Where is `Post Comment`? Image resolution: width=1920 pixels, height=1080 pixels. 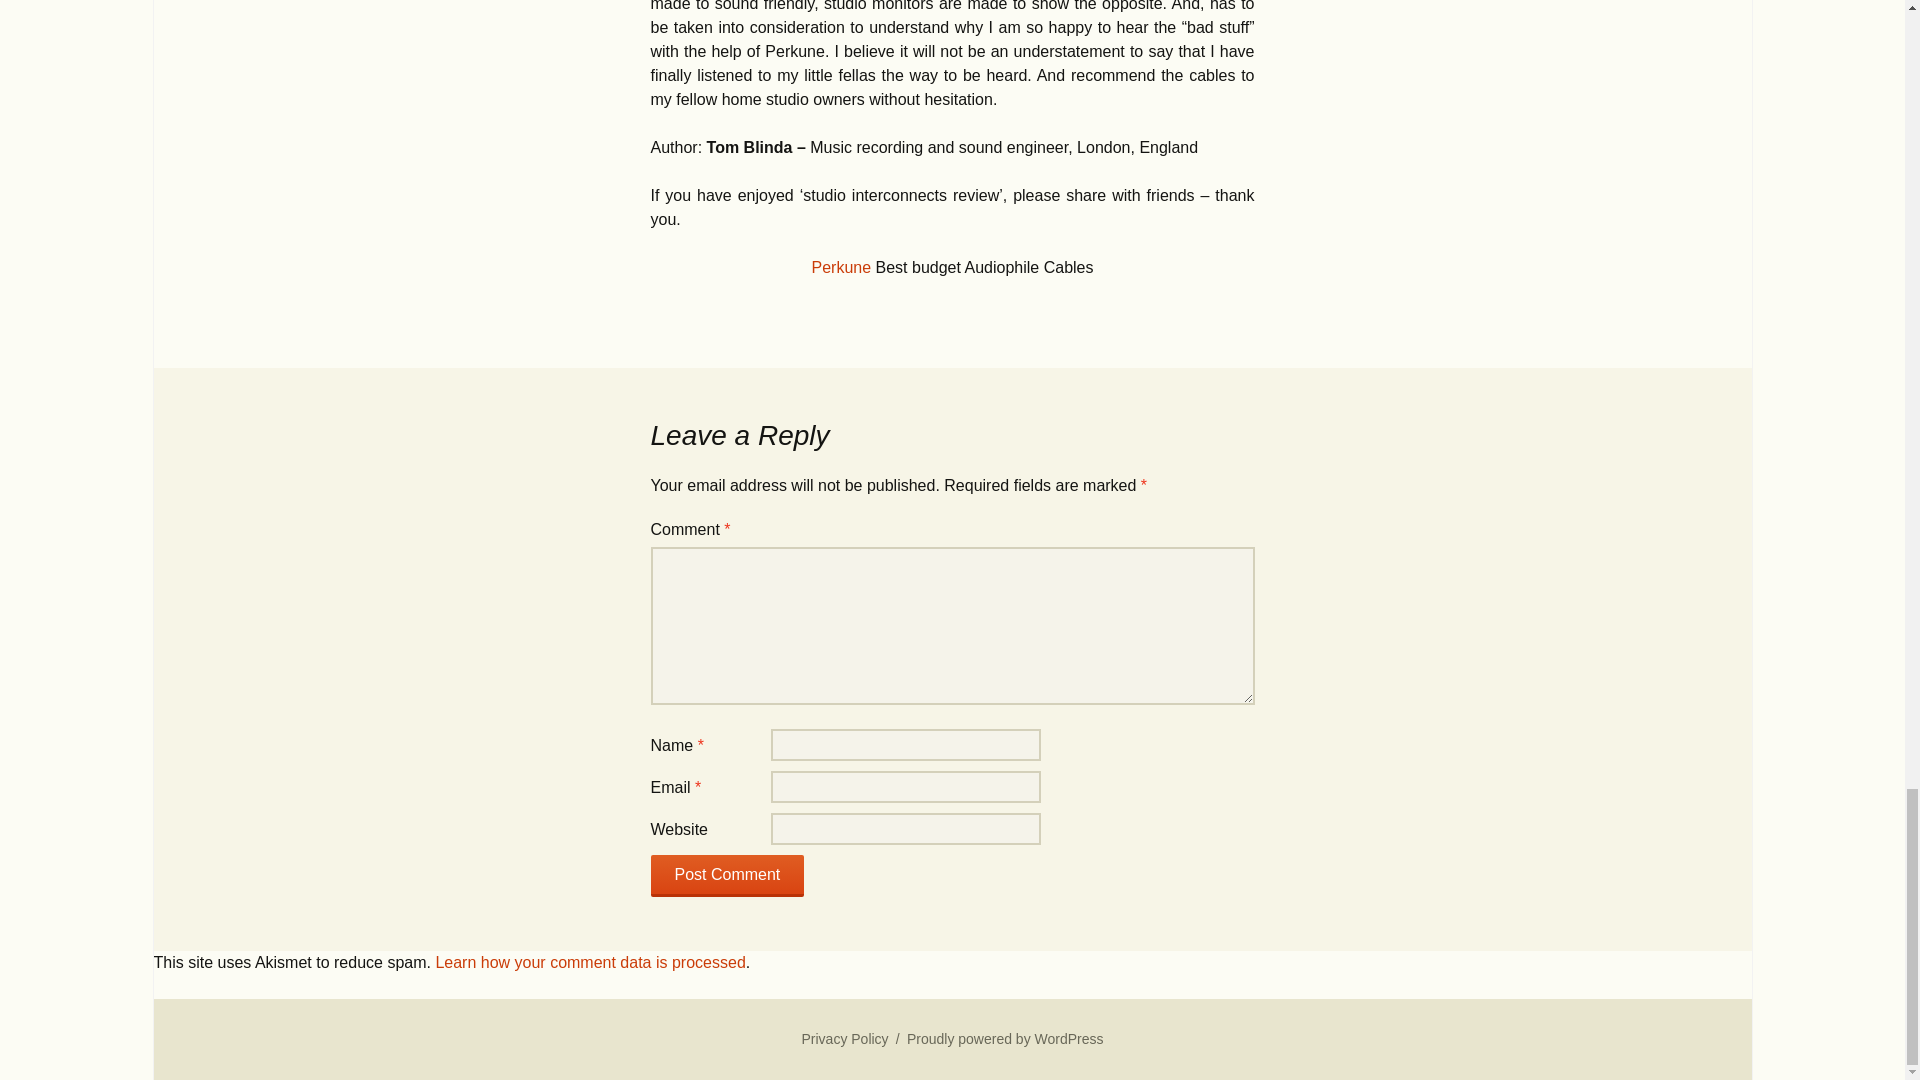
Post Comment is located at coordinates (727, 876).